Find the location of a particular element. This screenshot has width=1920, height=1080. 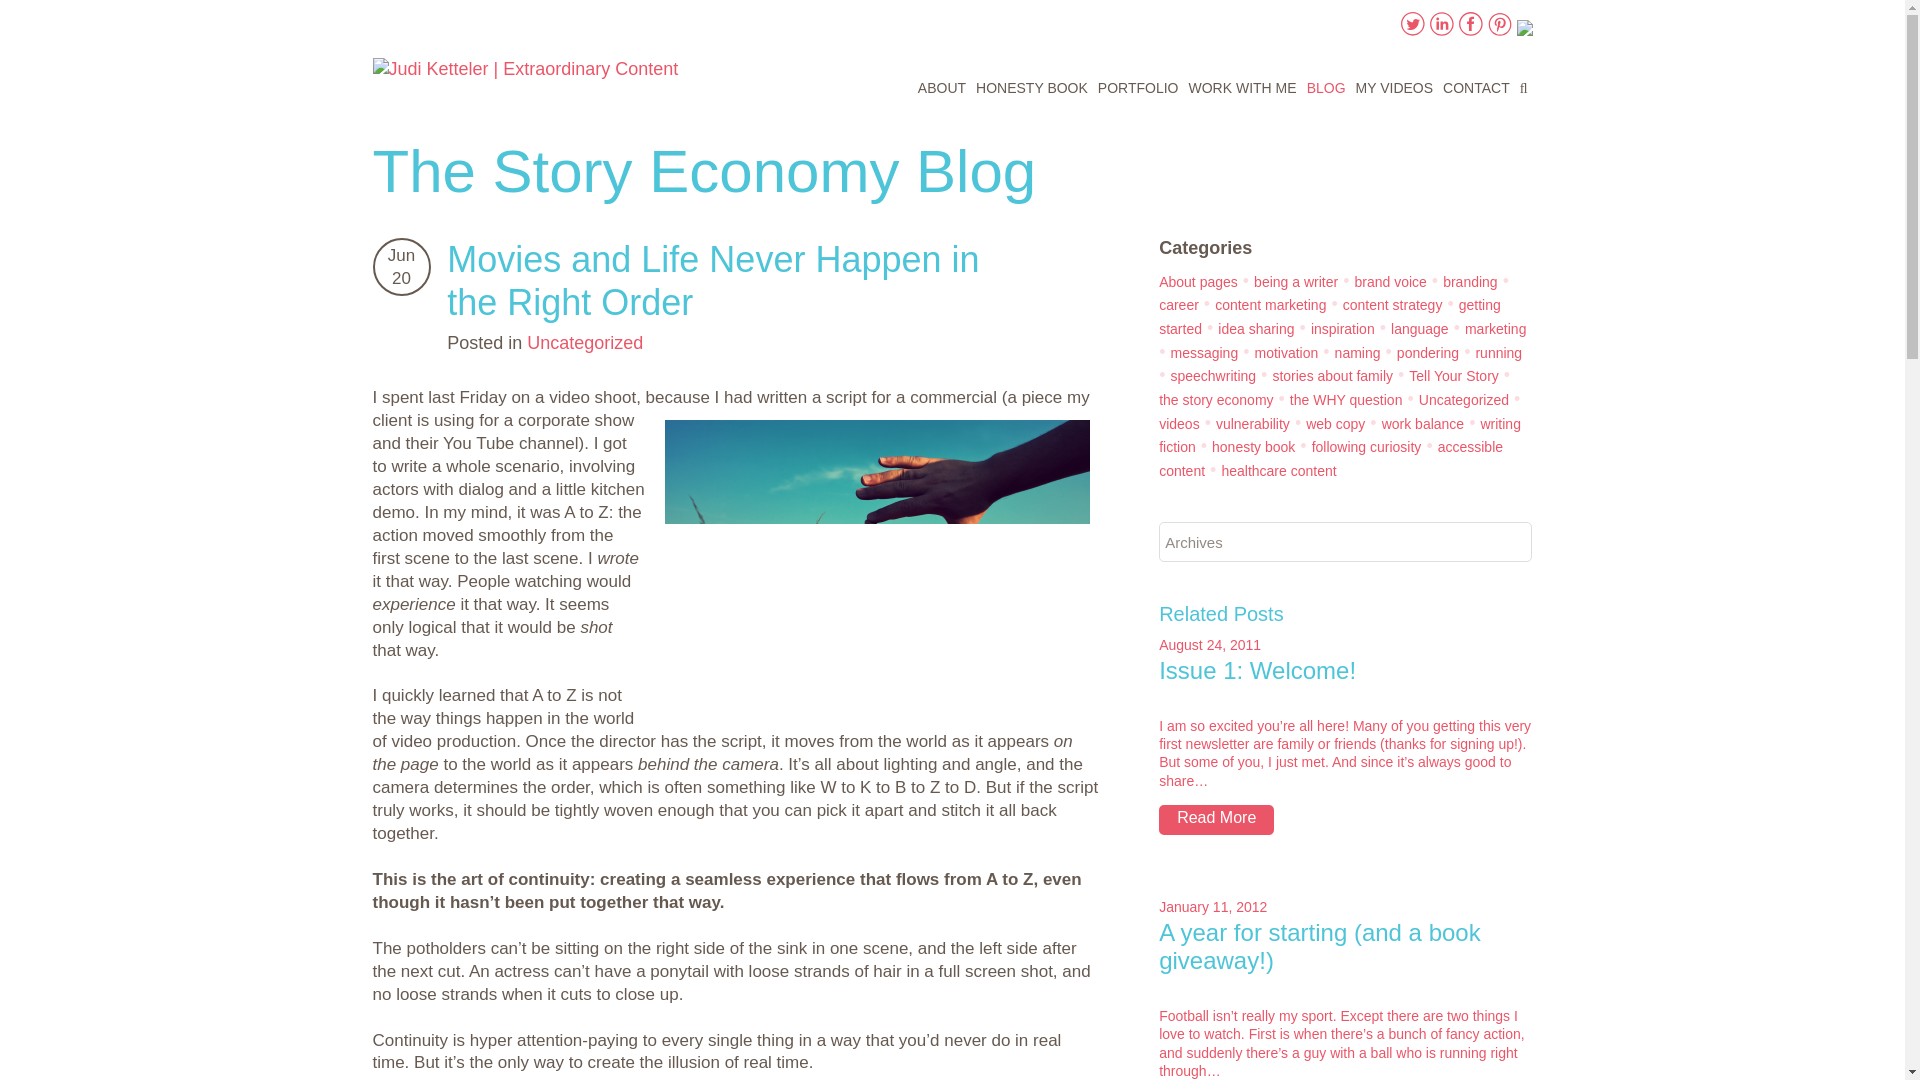

inspiration is located at coordinates (1342, 328).